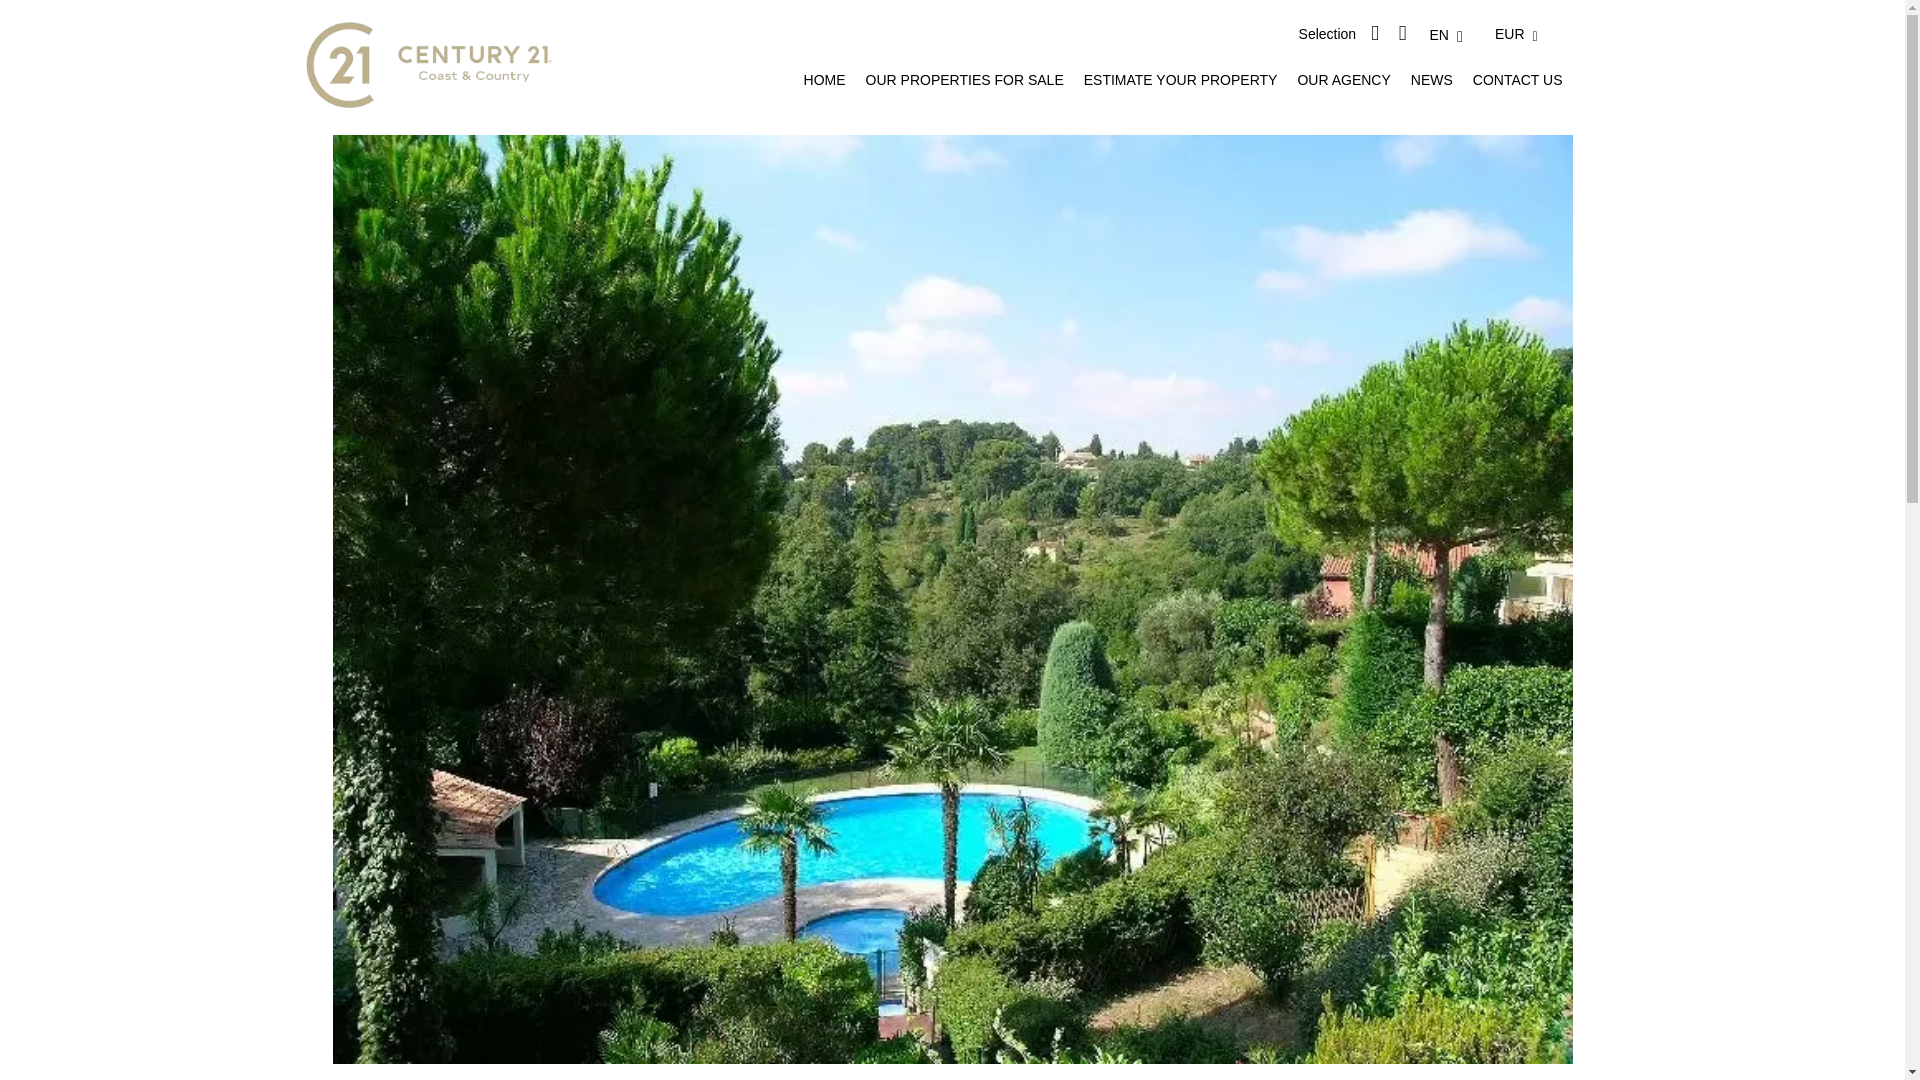 This screenshot has width=1920, height=1080. I want to click on OUR AGENCY, so click(1344, 80).